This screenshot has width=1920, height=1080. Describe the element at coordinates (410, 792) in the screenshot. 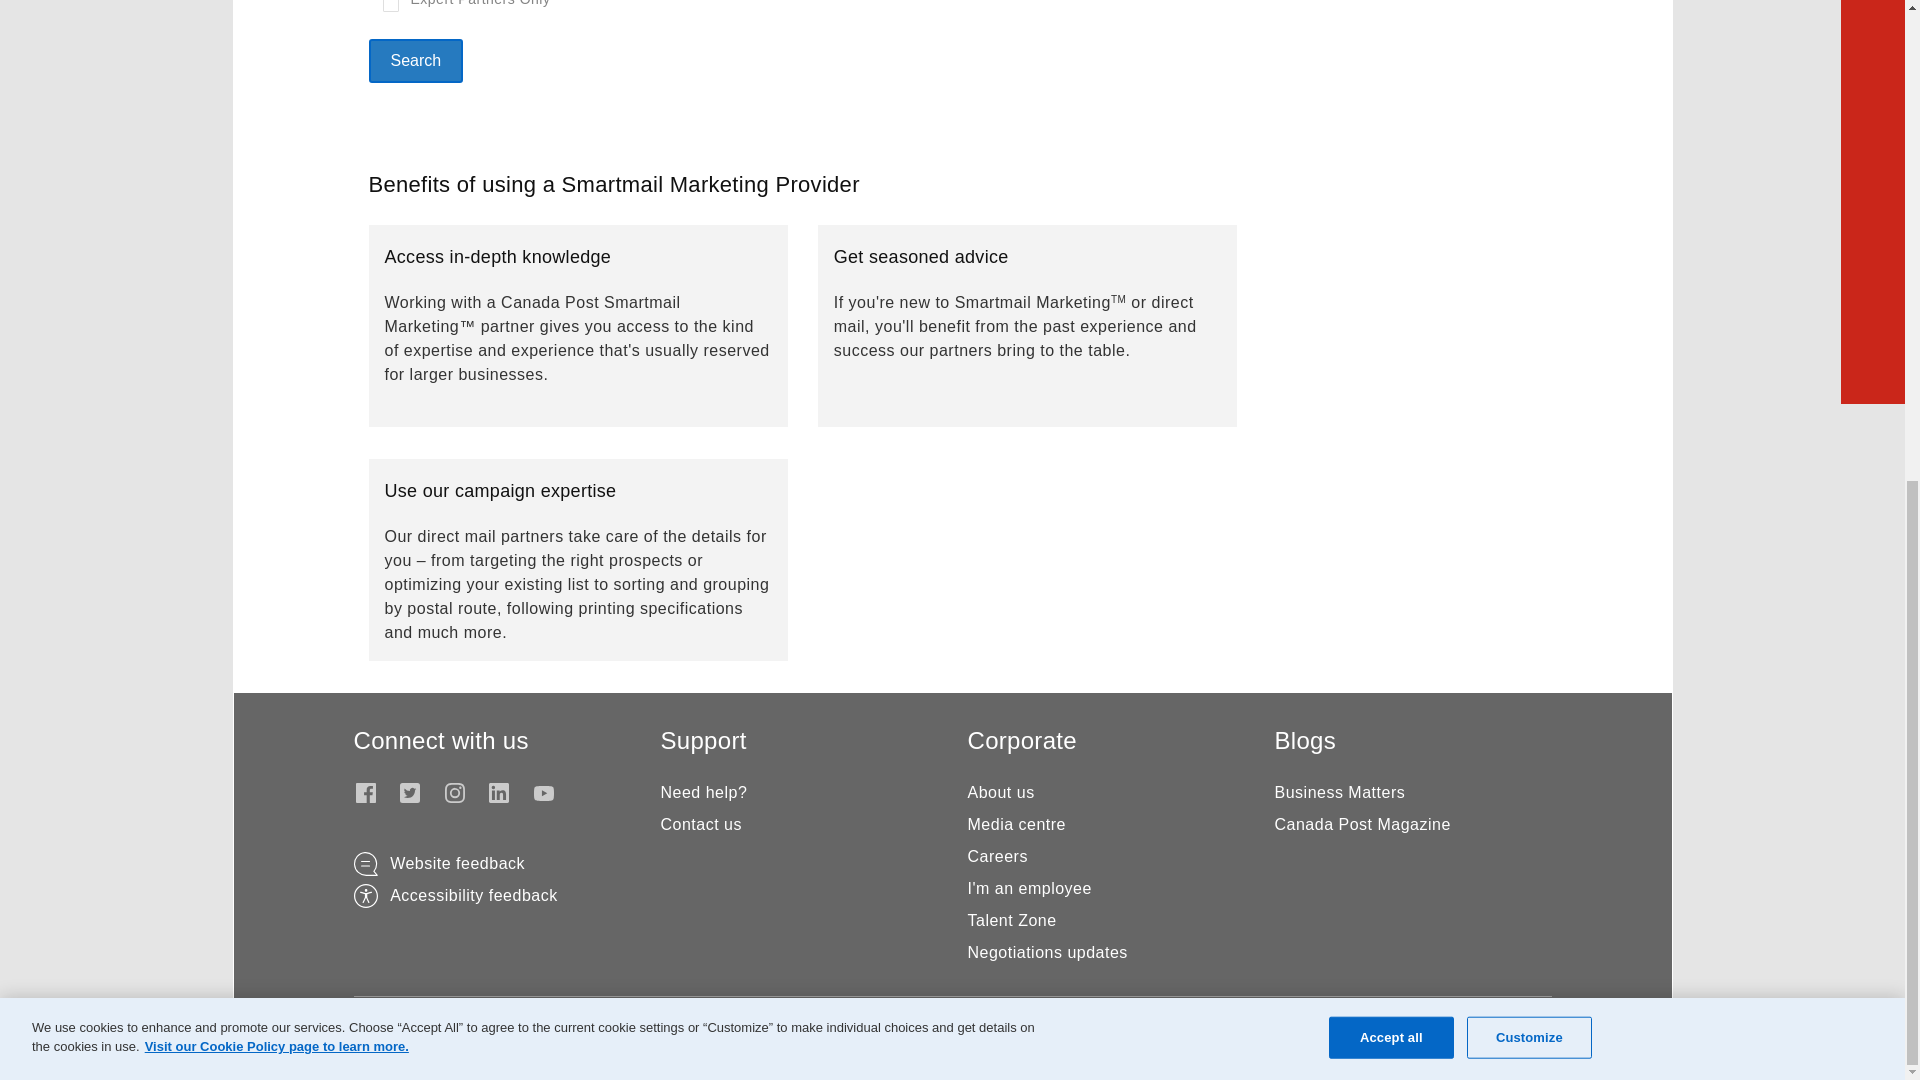

I see `Twitter` at that location.